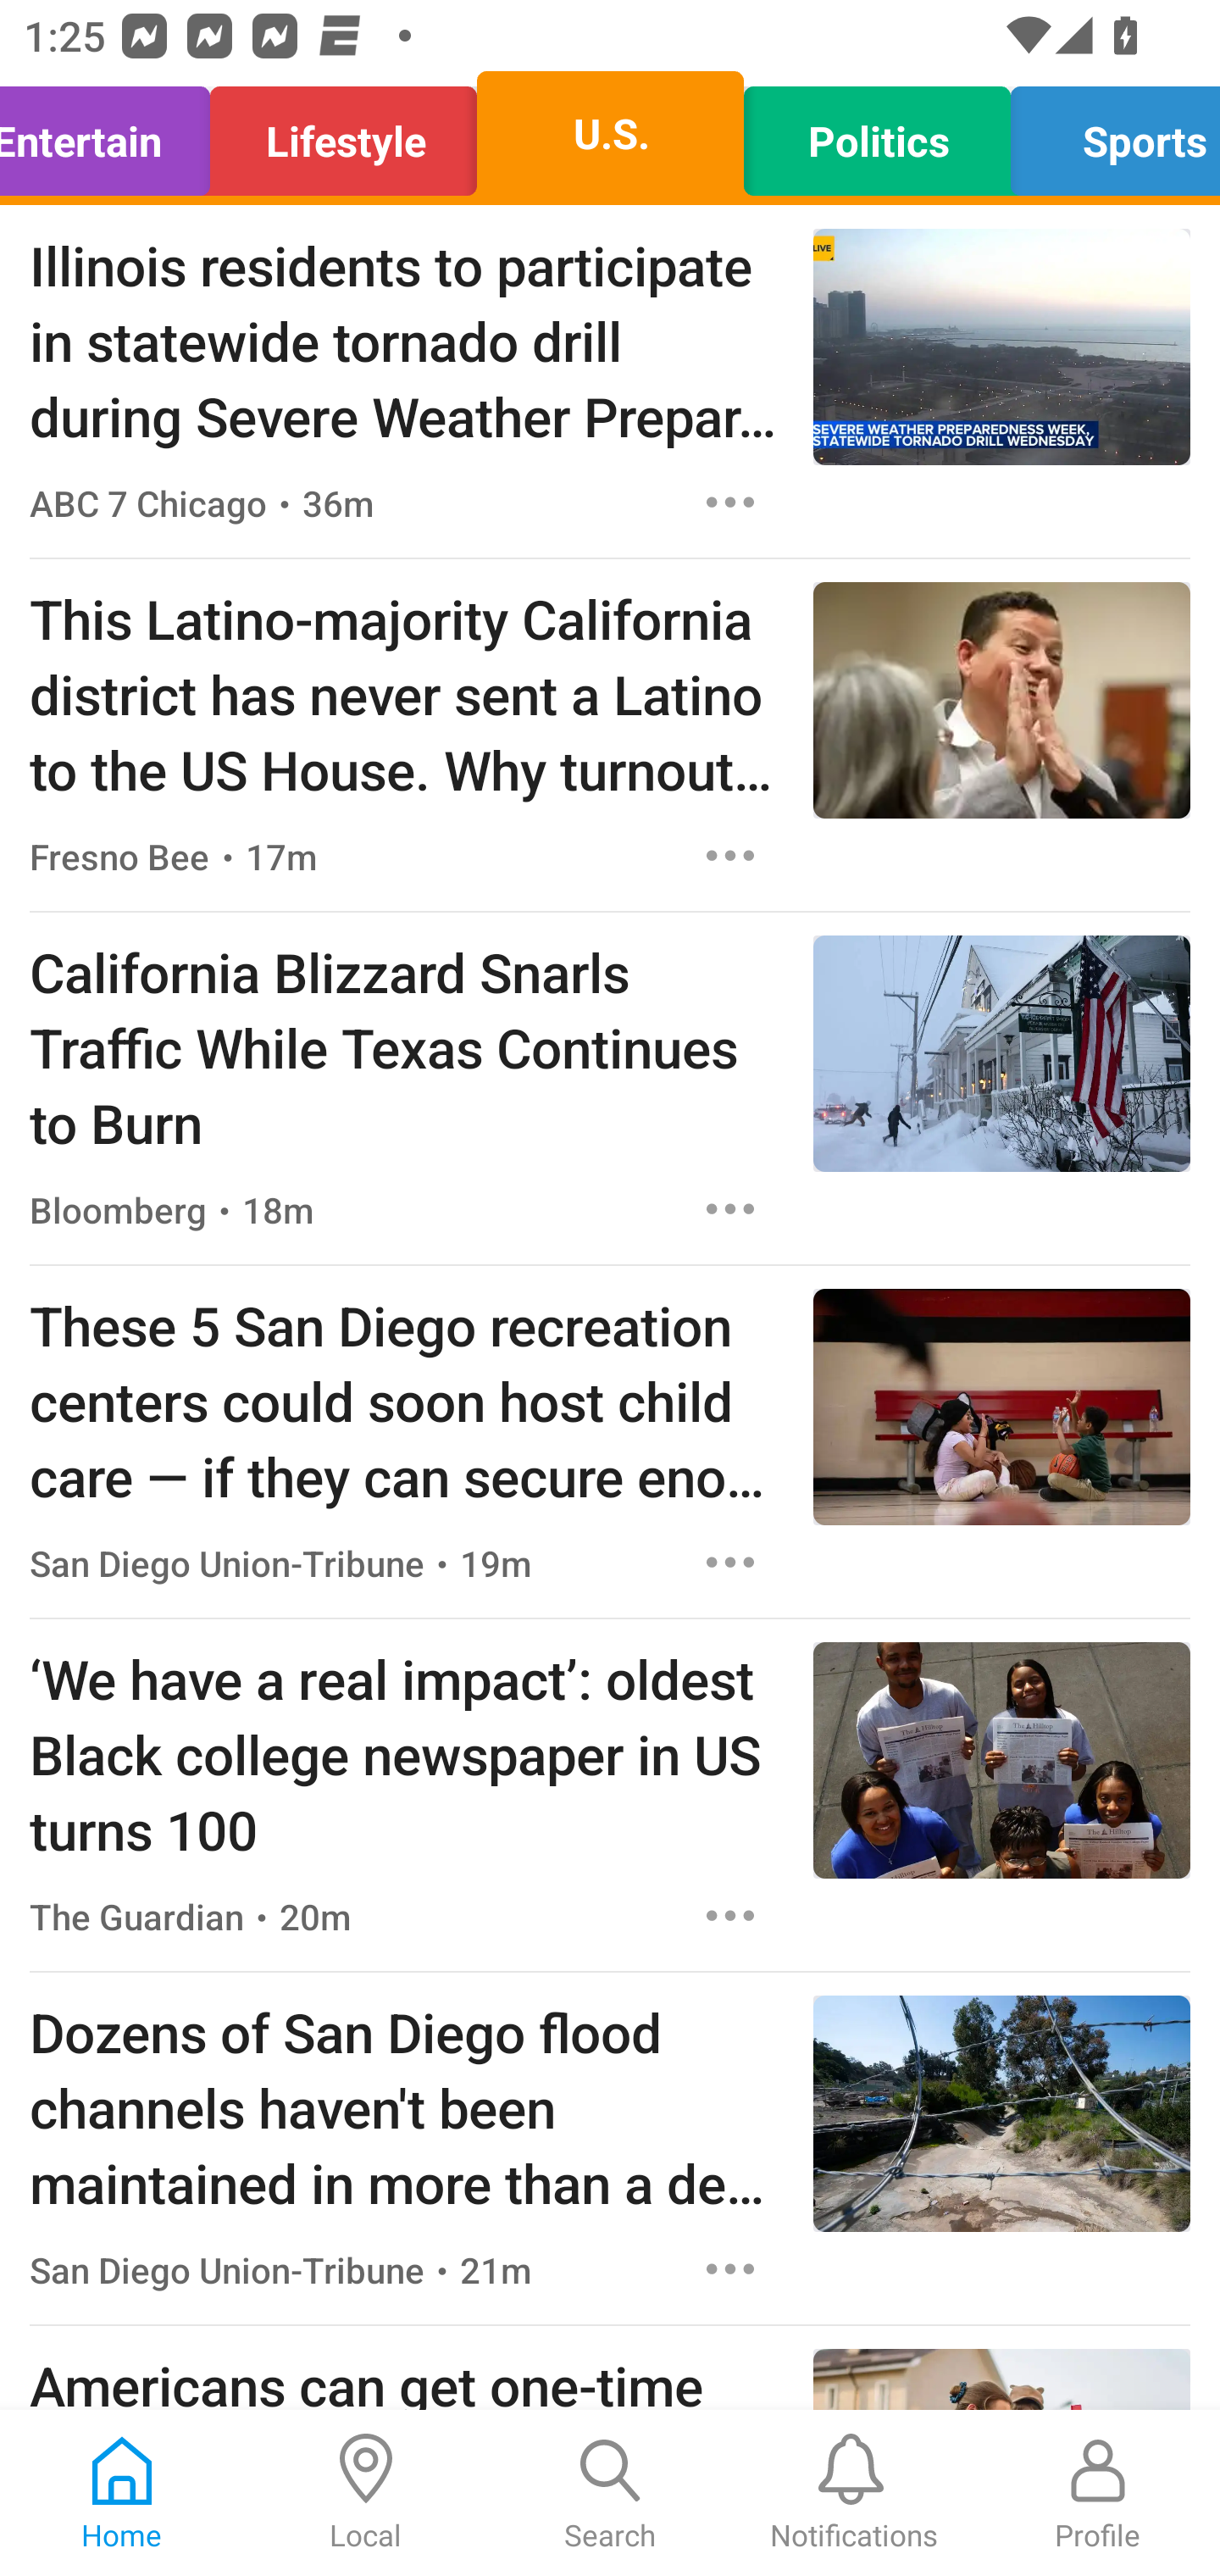  Describe the element at coordinates (854, 2493) in the screenshot. I see `Notifications` at that location.